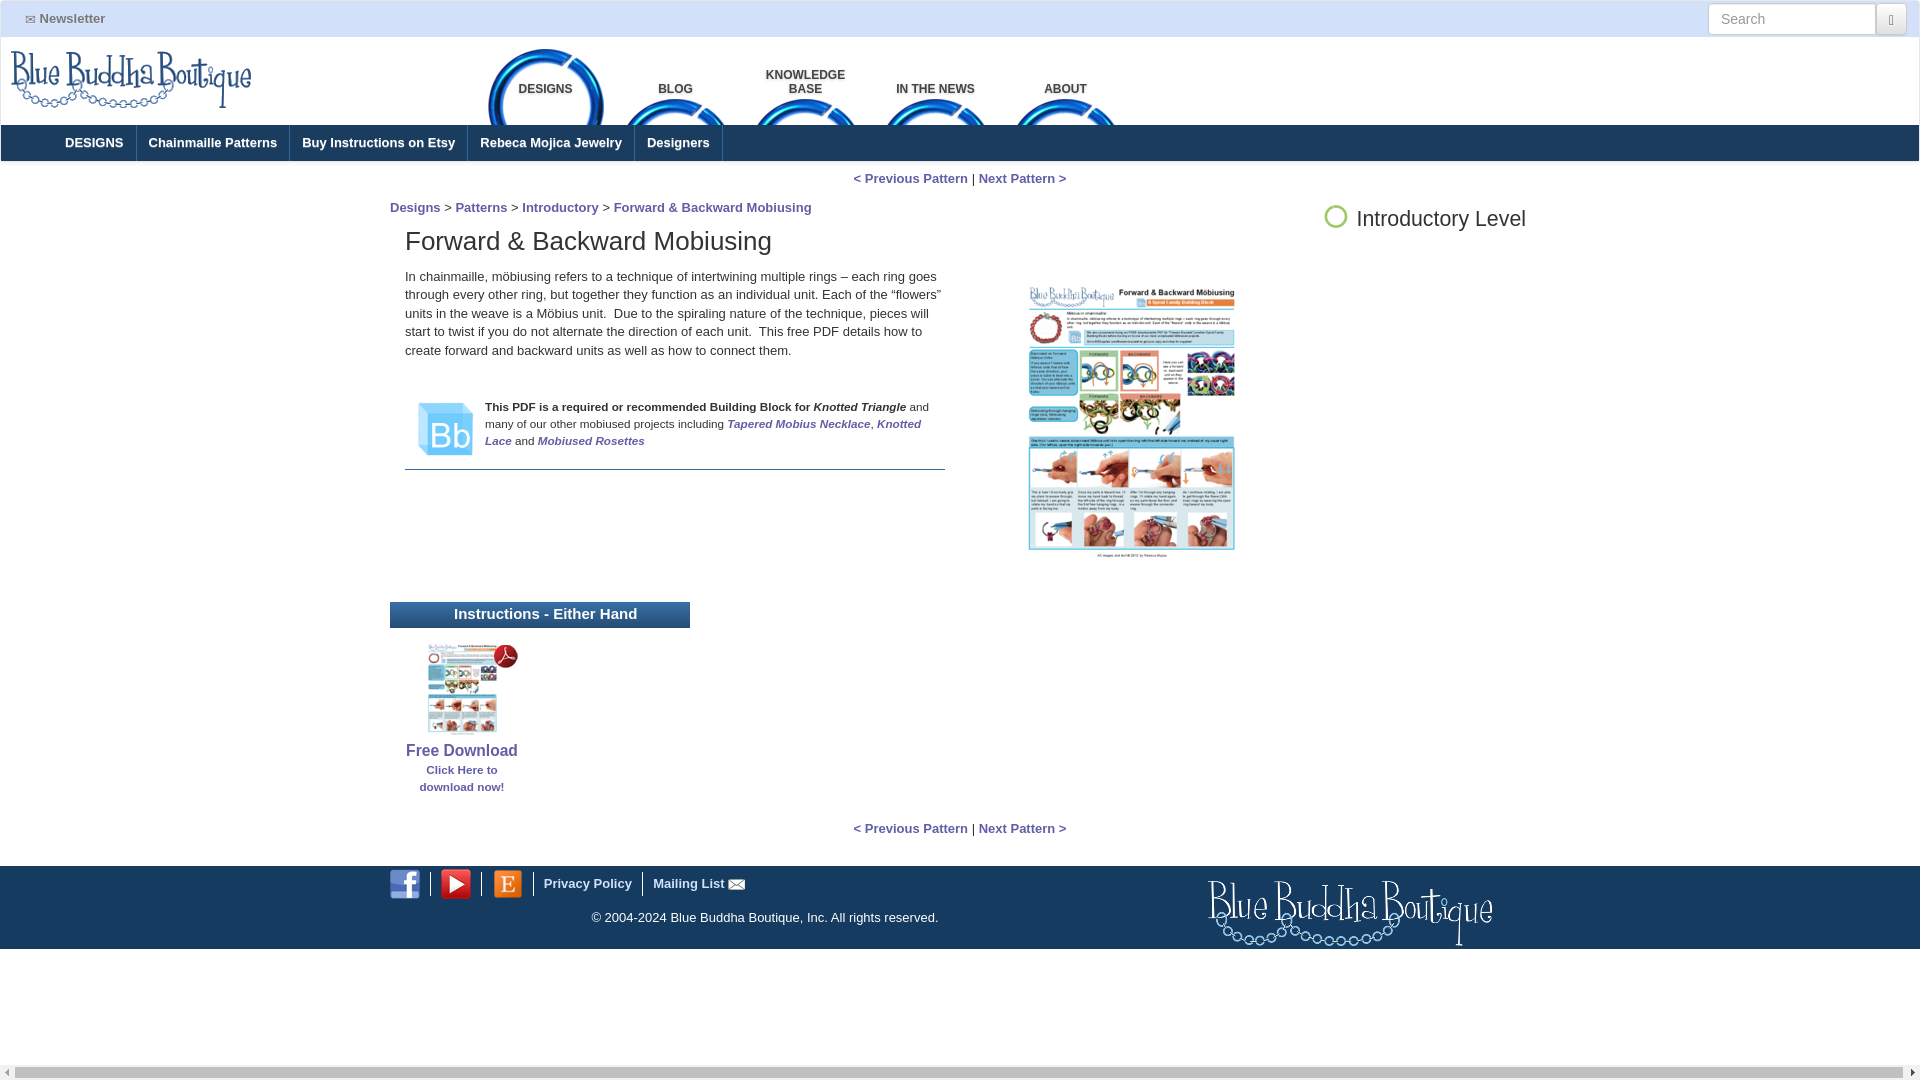  Describe the element at coordinates (678, 142) in the screenshot. I see `The Artists Of Blue Buddha` at that location.